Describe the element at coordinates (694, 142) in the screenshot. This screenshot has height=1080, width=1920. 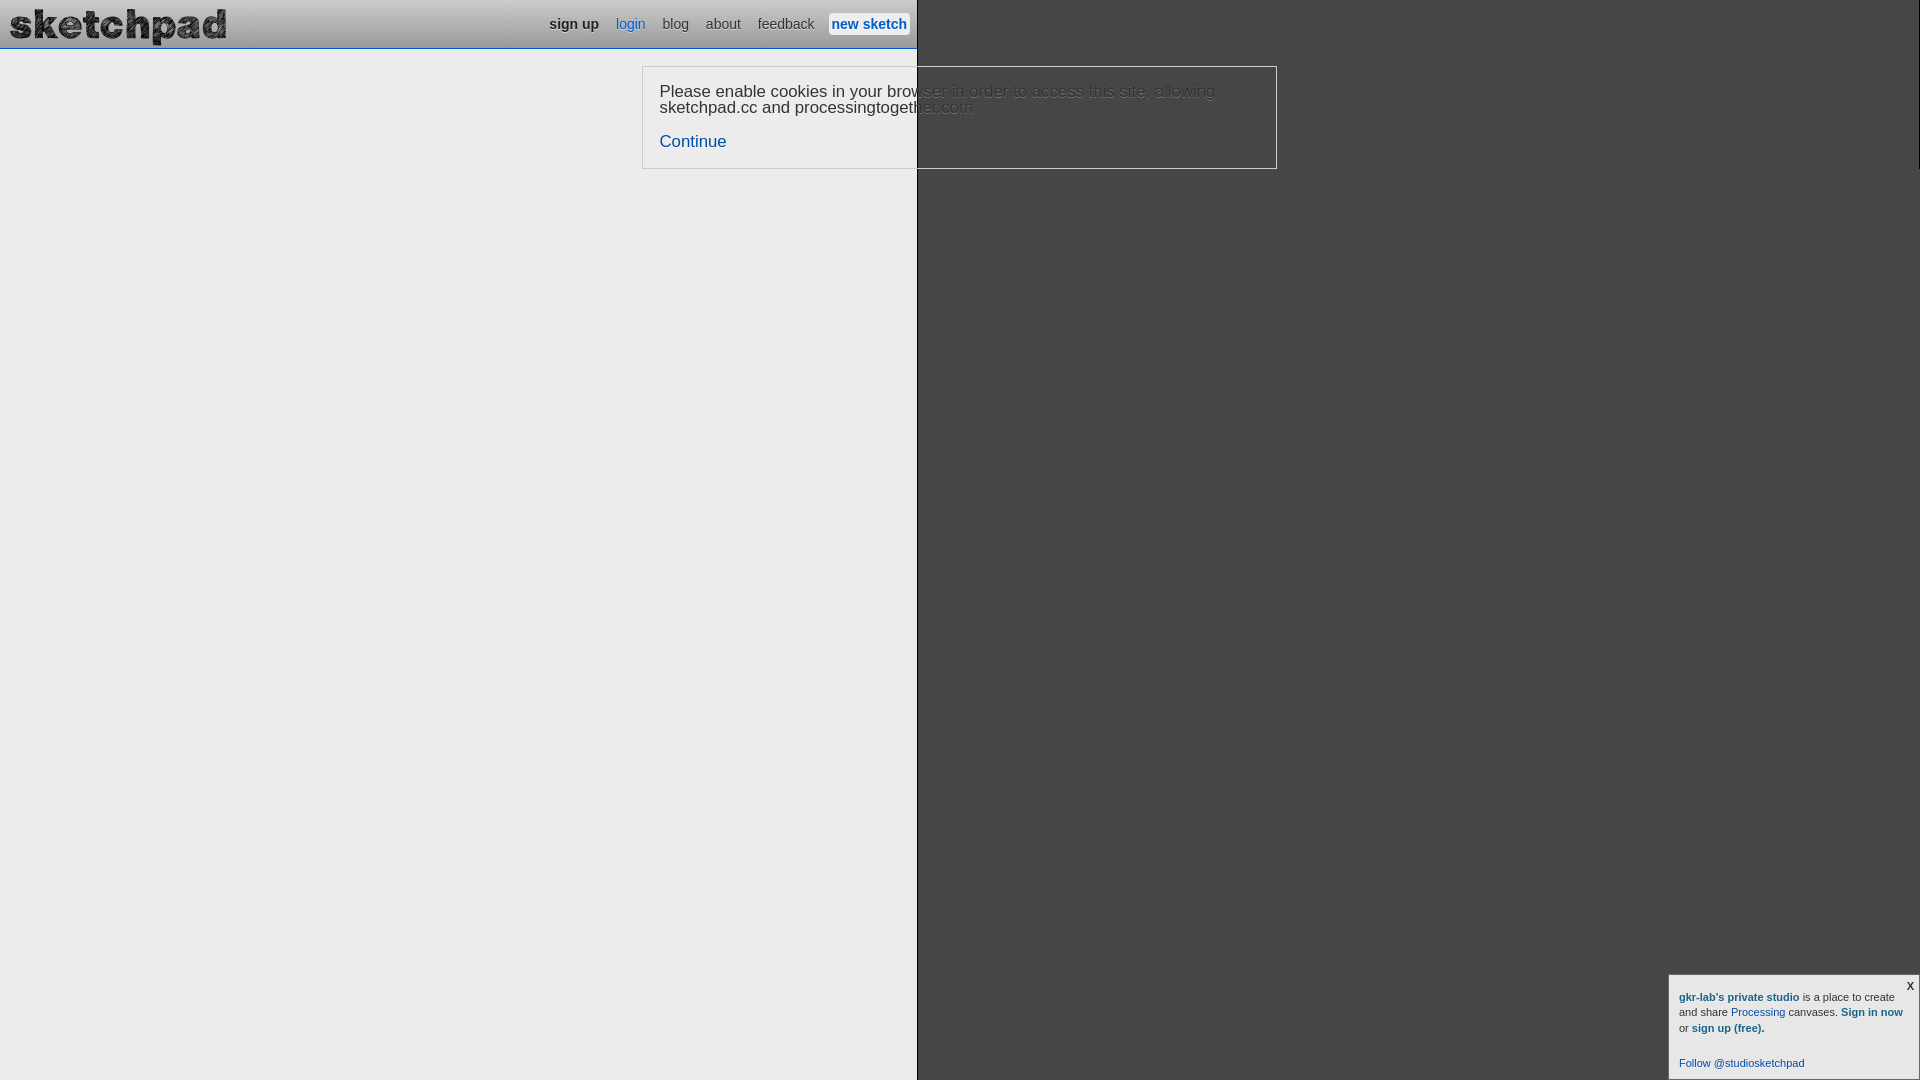
I see `Continue` at that location.